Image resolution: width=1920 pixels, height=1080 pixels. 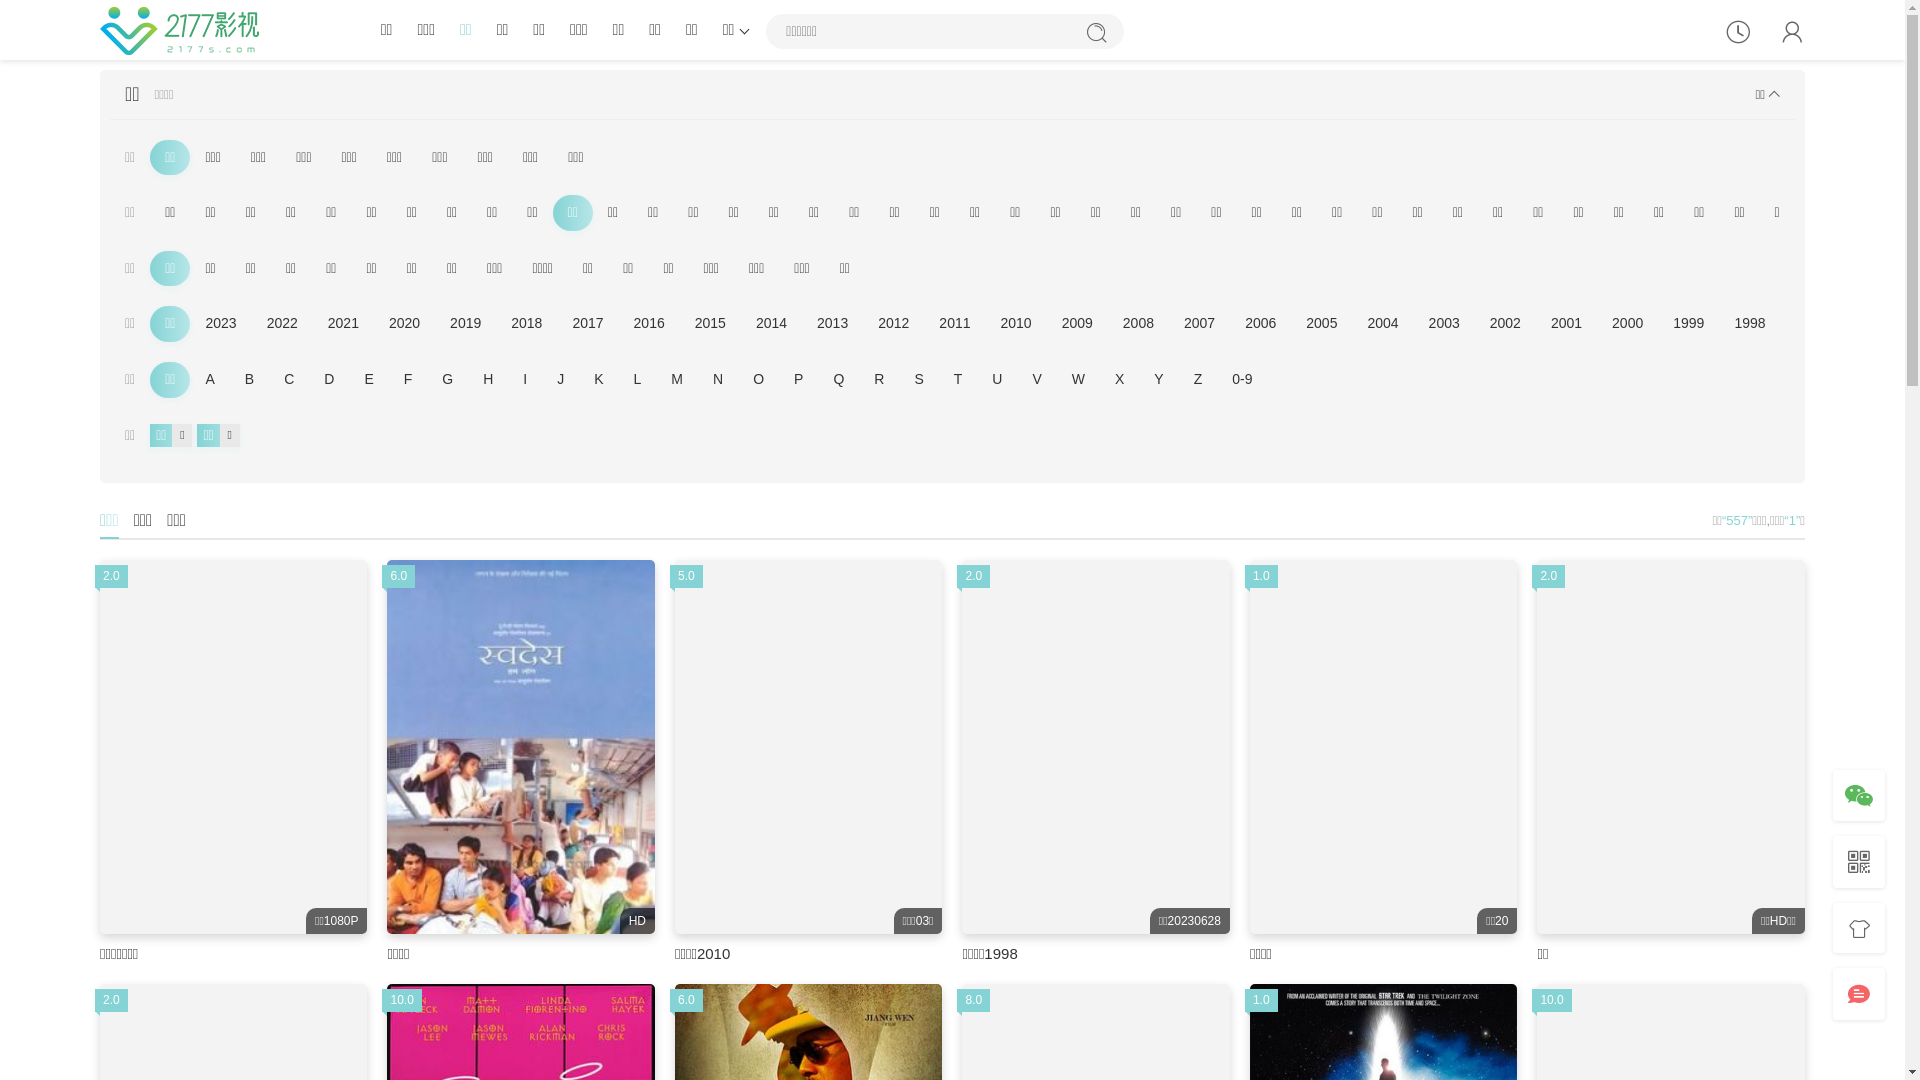 What do you see at coordinates (220, 324) in the screenshot?
I see `2023` at bounding box center [220, 324].